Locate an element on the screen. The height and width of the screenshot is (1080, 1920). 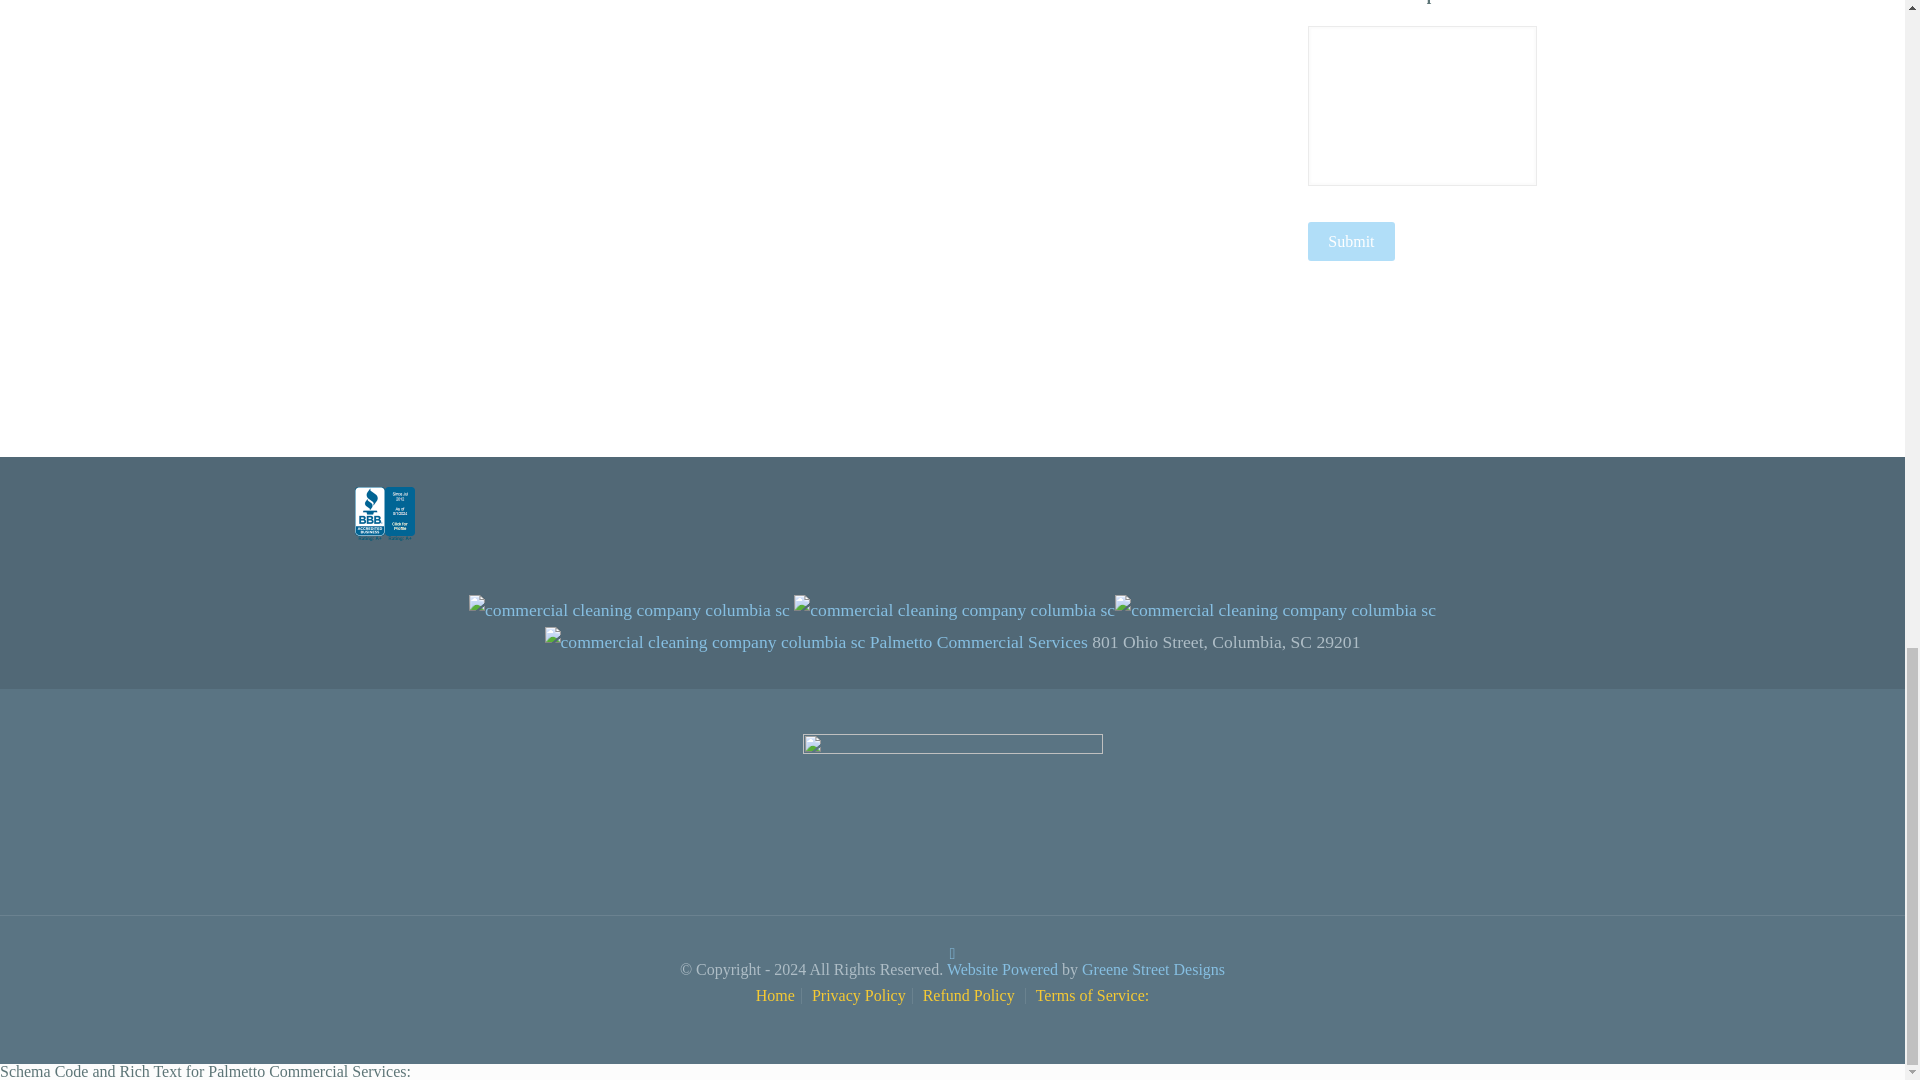
Submit is located at coordinates (1350, 242).